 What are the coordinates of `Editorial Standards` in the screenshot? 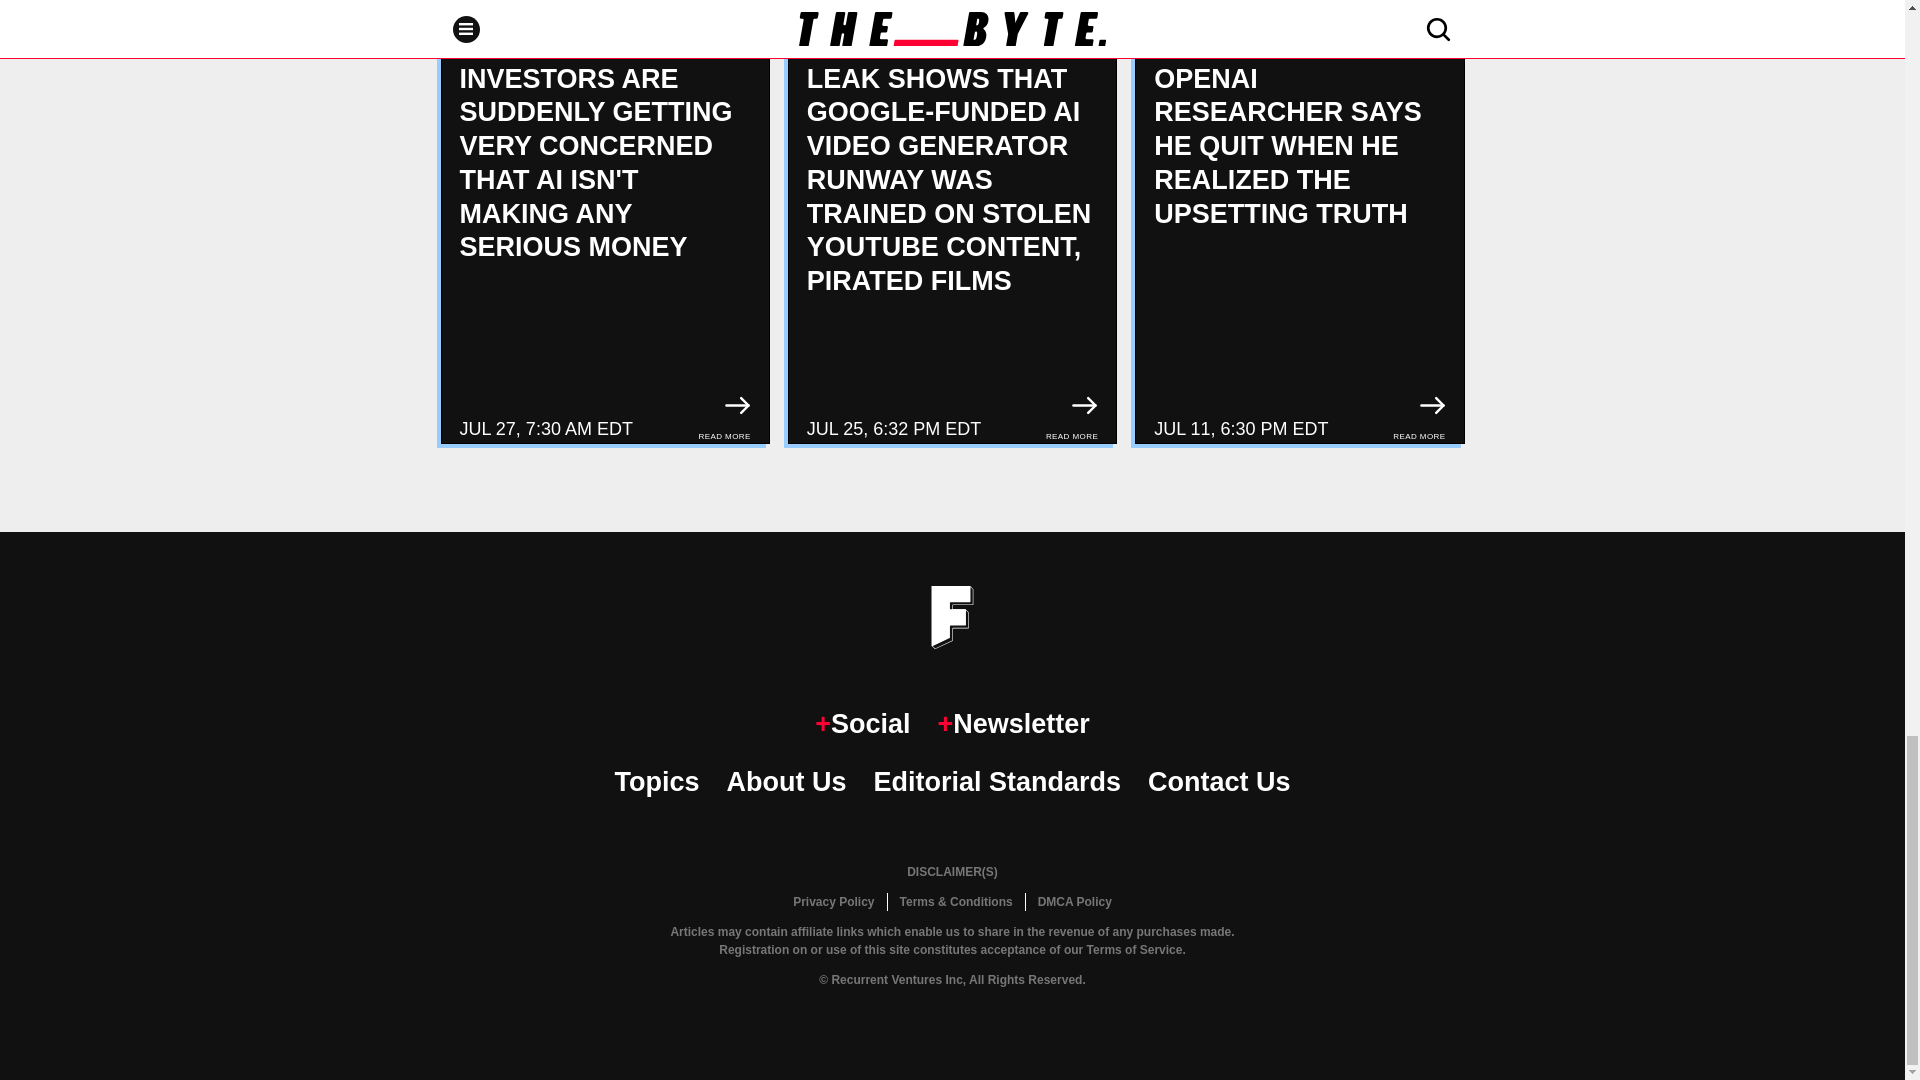 It's located at (997, 782).